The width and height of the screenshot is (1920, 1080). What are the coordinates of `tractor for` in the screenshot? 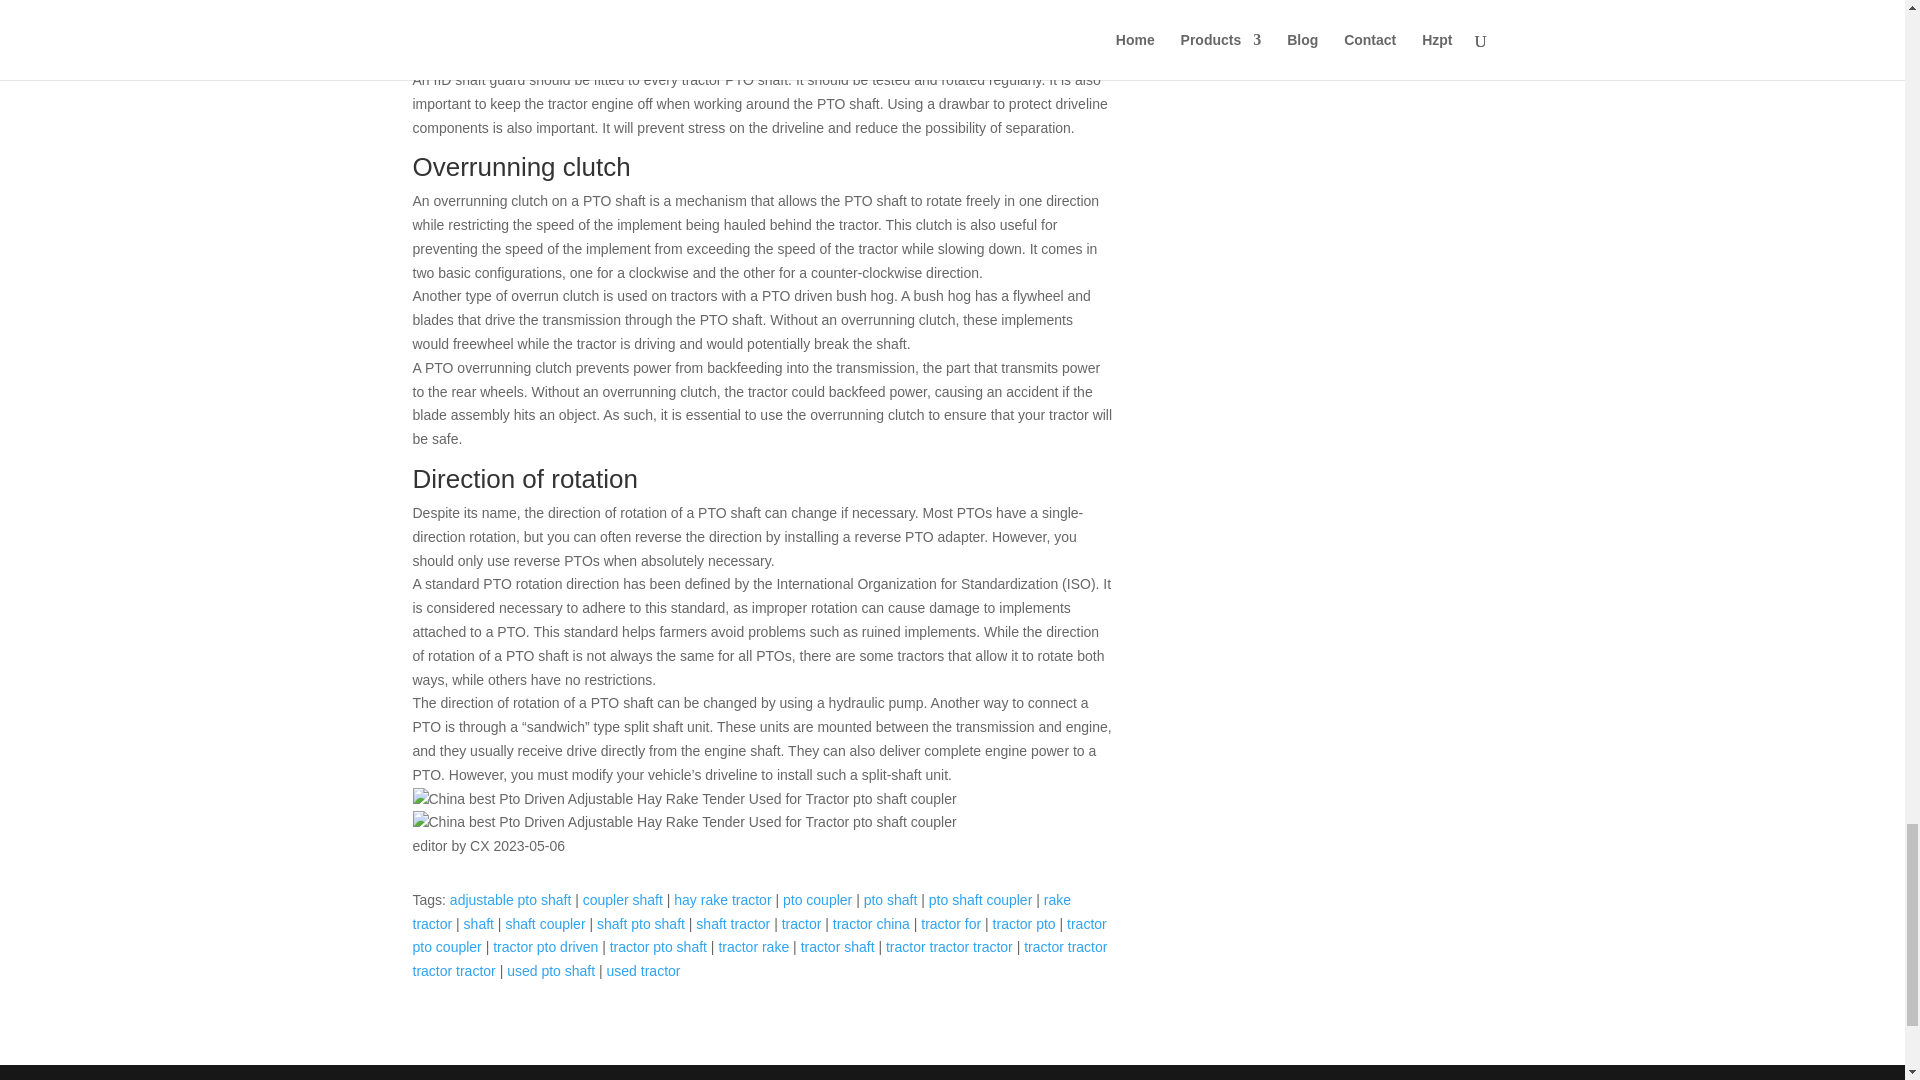 It's located at (951, 924).